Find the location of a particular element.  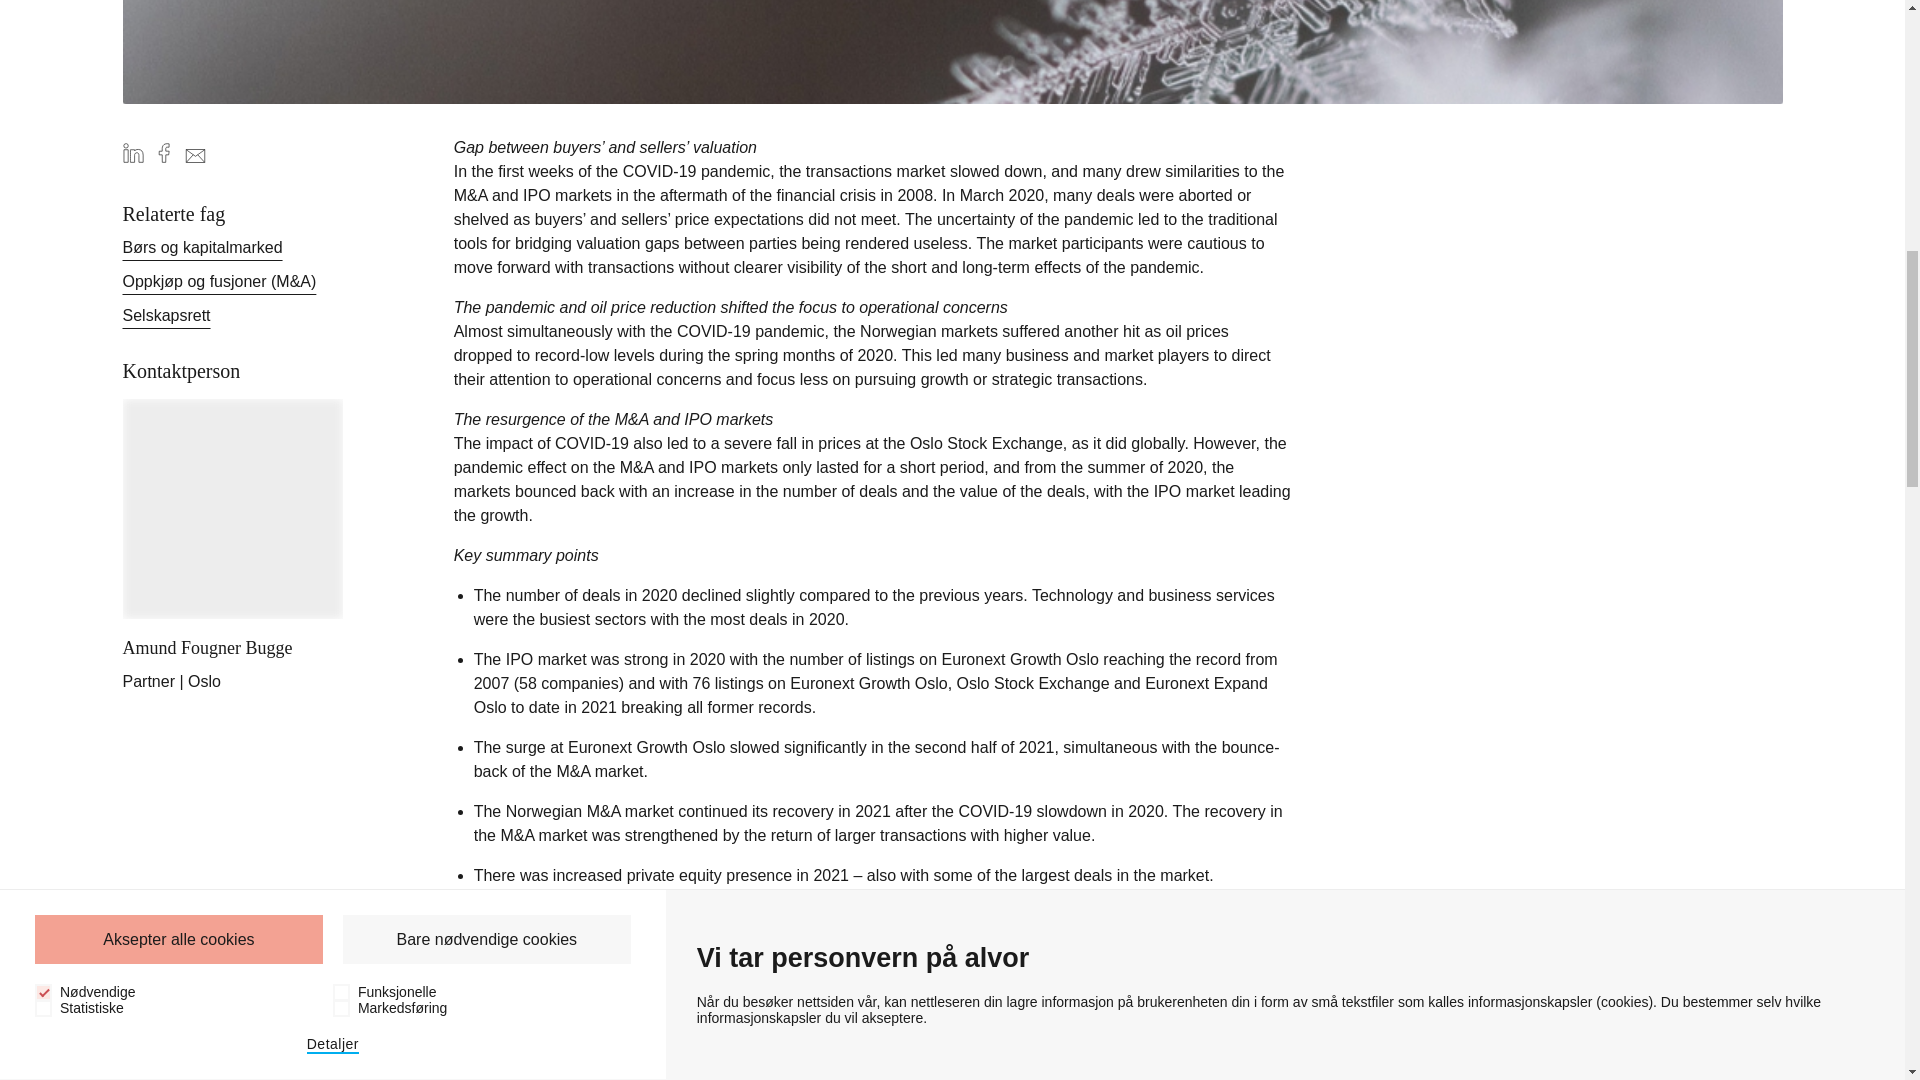

Session is located at coordinates (1296, 162).